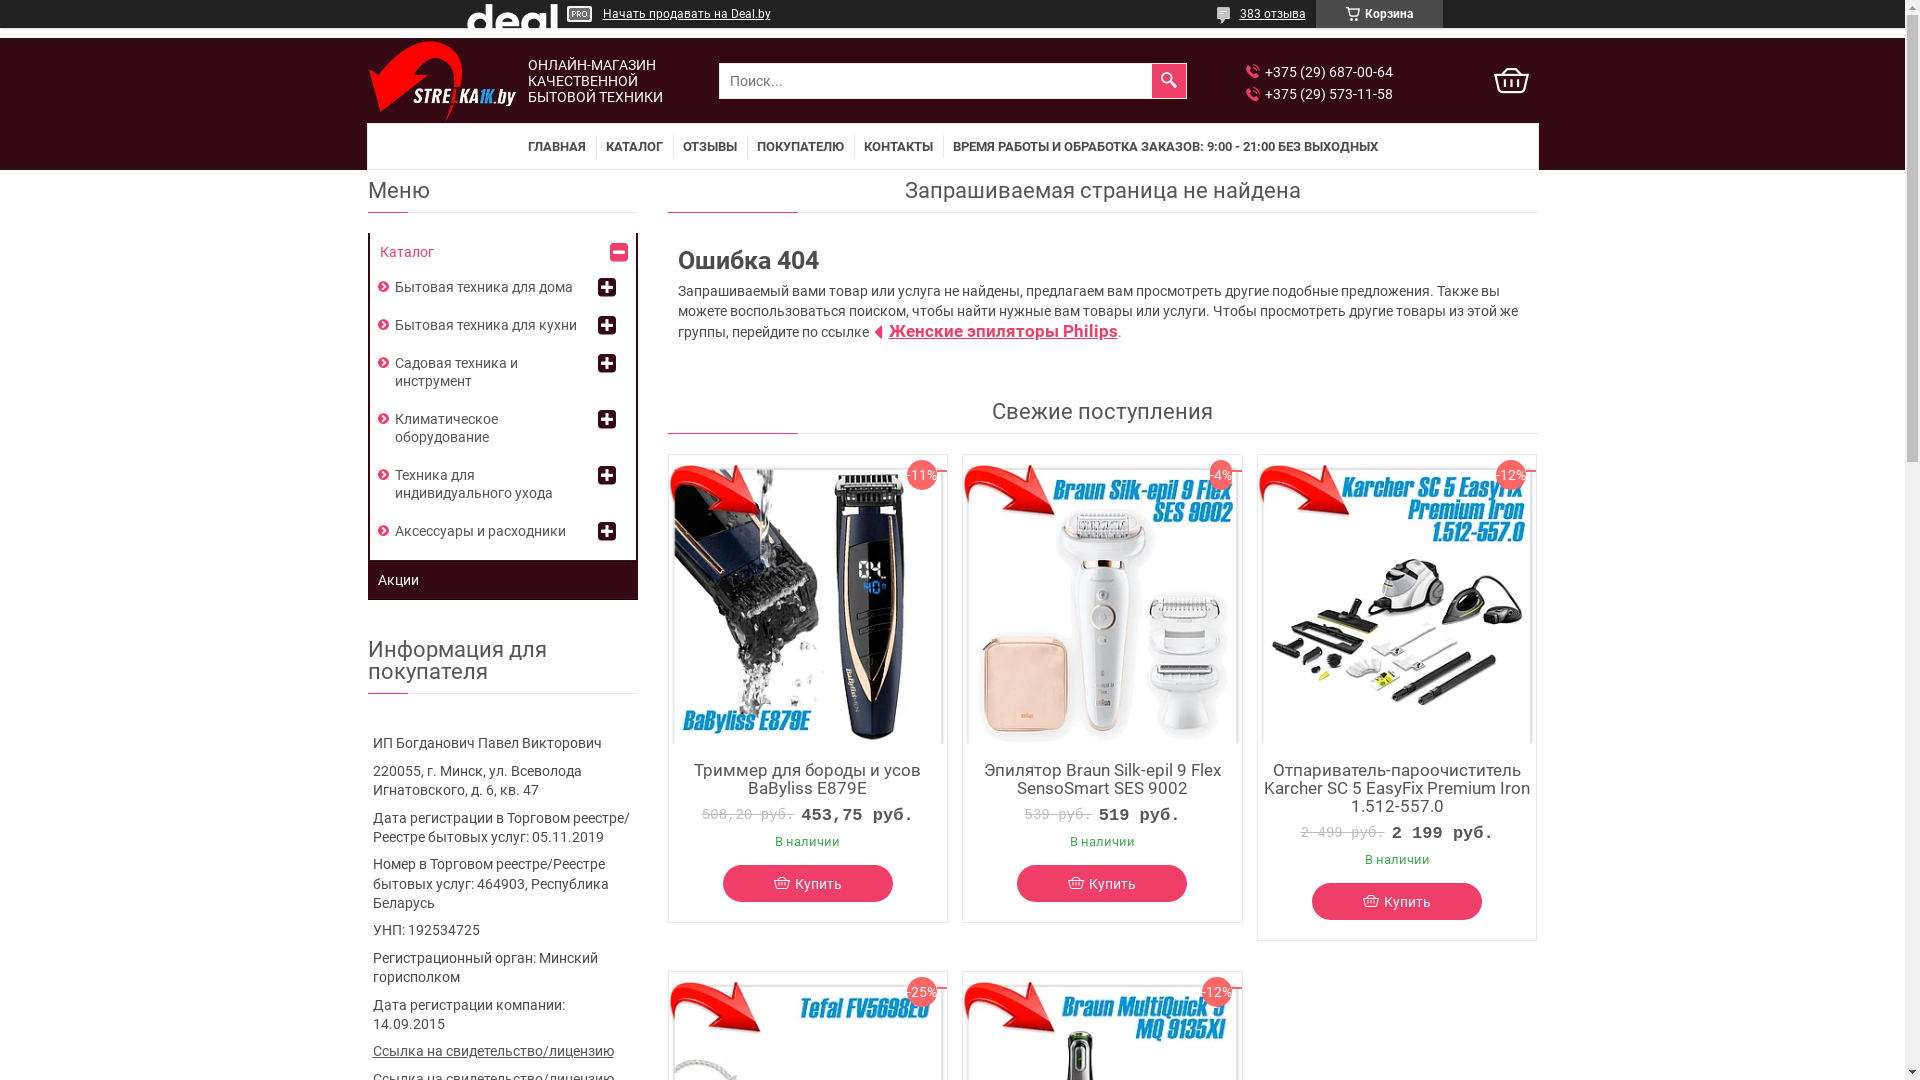 The image size is (1920, 1080). Describe the element at coordinates (808, 604) in the screenshot. I see `-11%` at that location.